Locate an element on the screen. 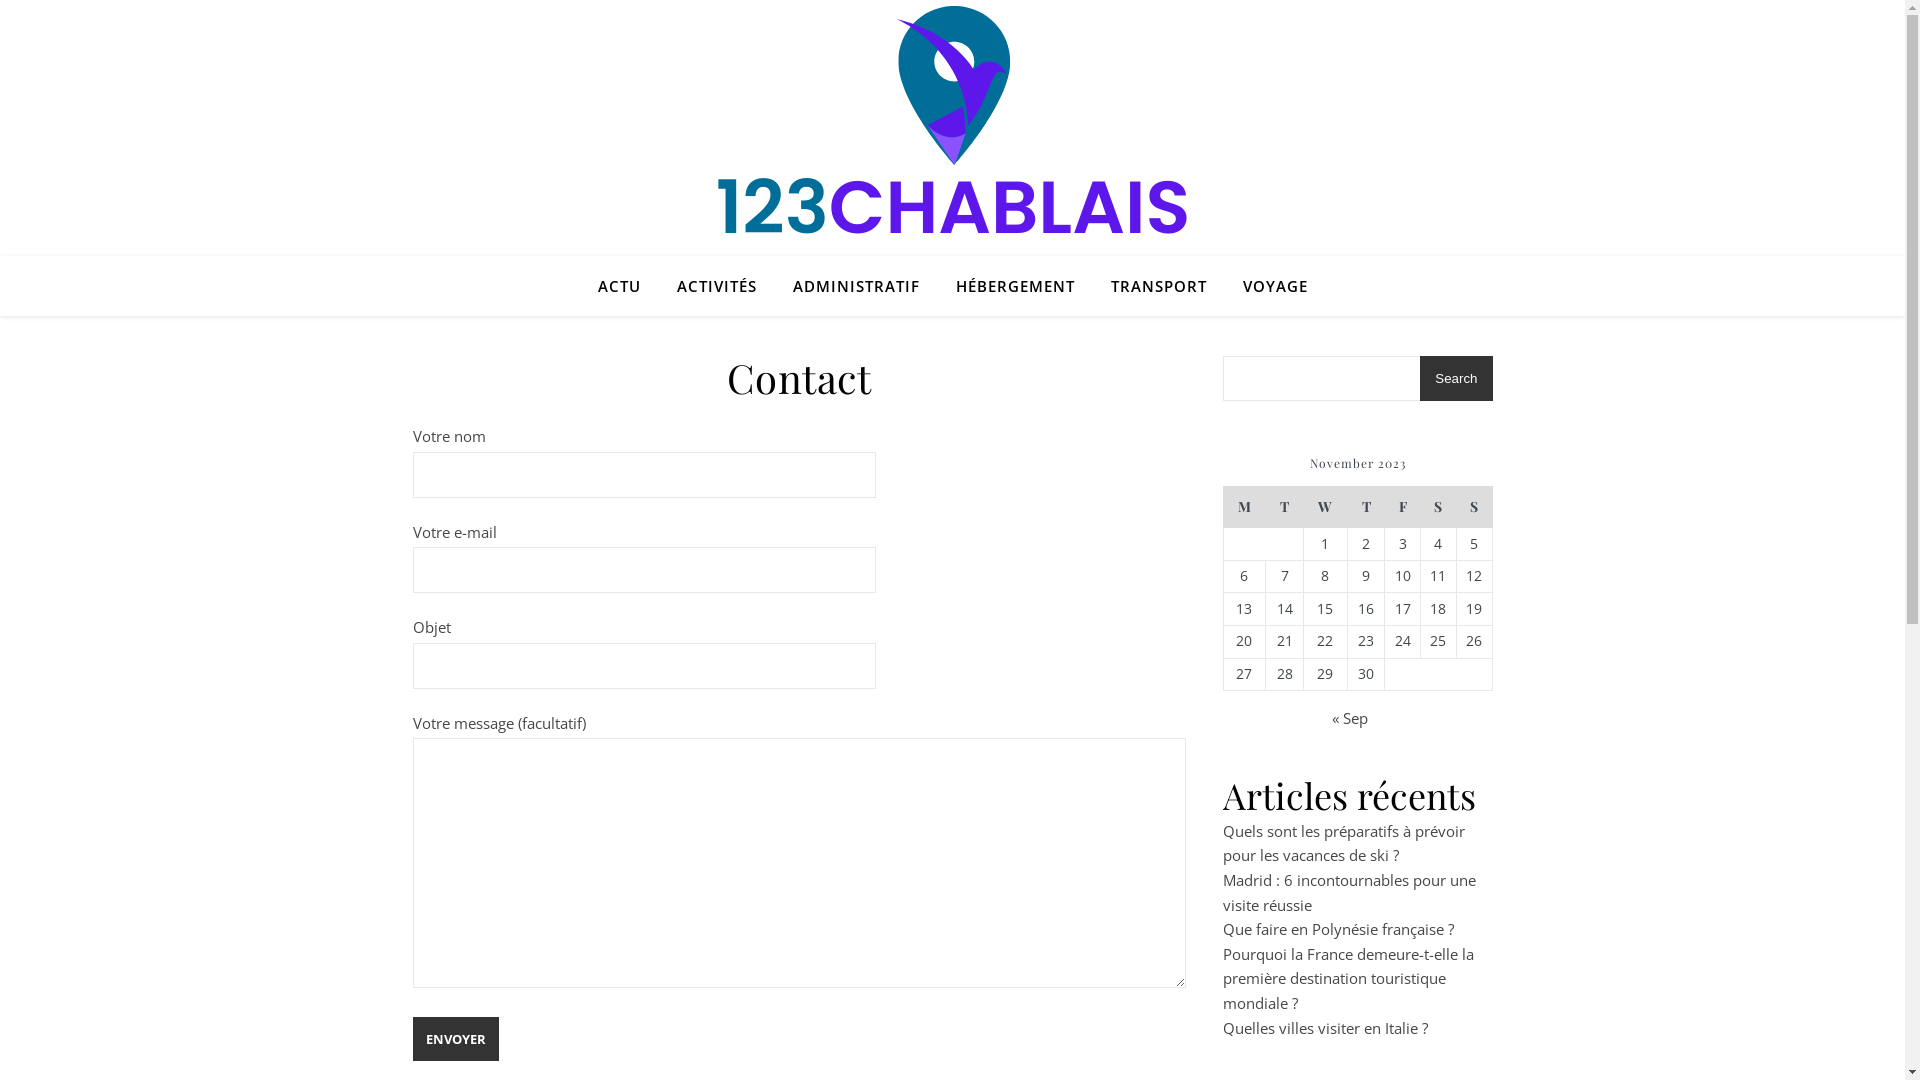 Image resolution: width=1920 pixels, height=1080 pixels. Quelles villes visiter en Italie ? is located at coordinates (1324, 1028).